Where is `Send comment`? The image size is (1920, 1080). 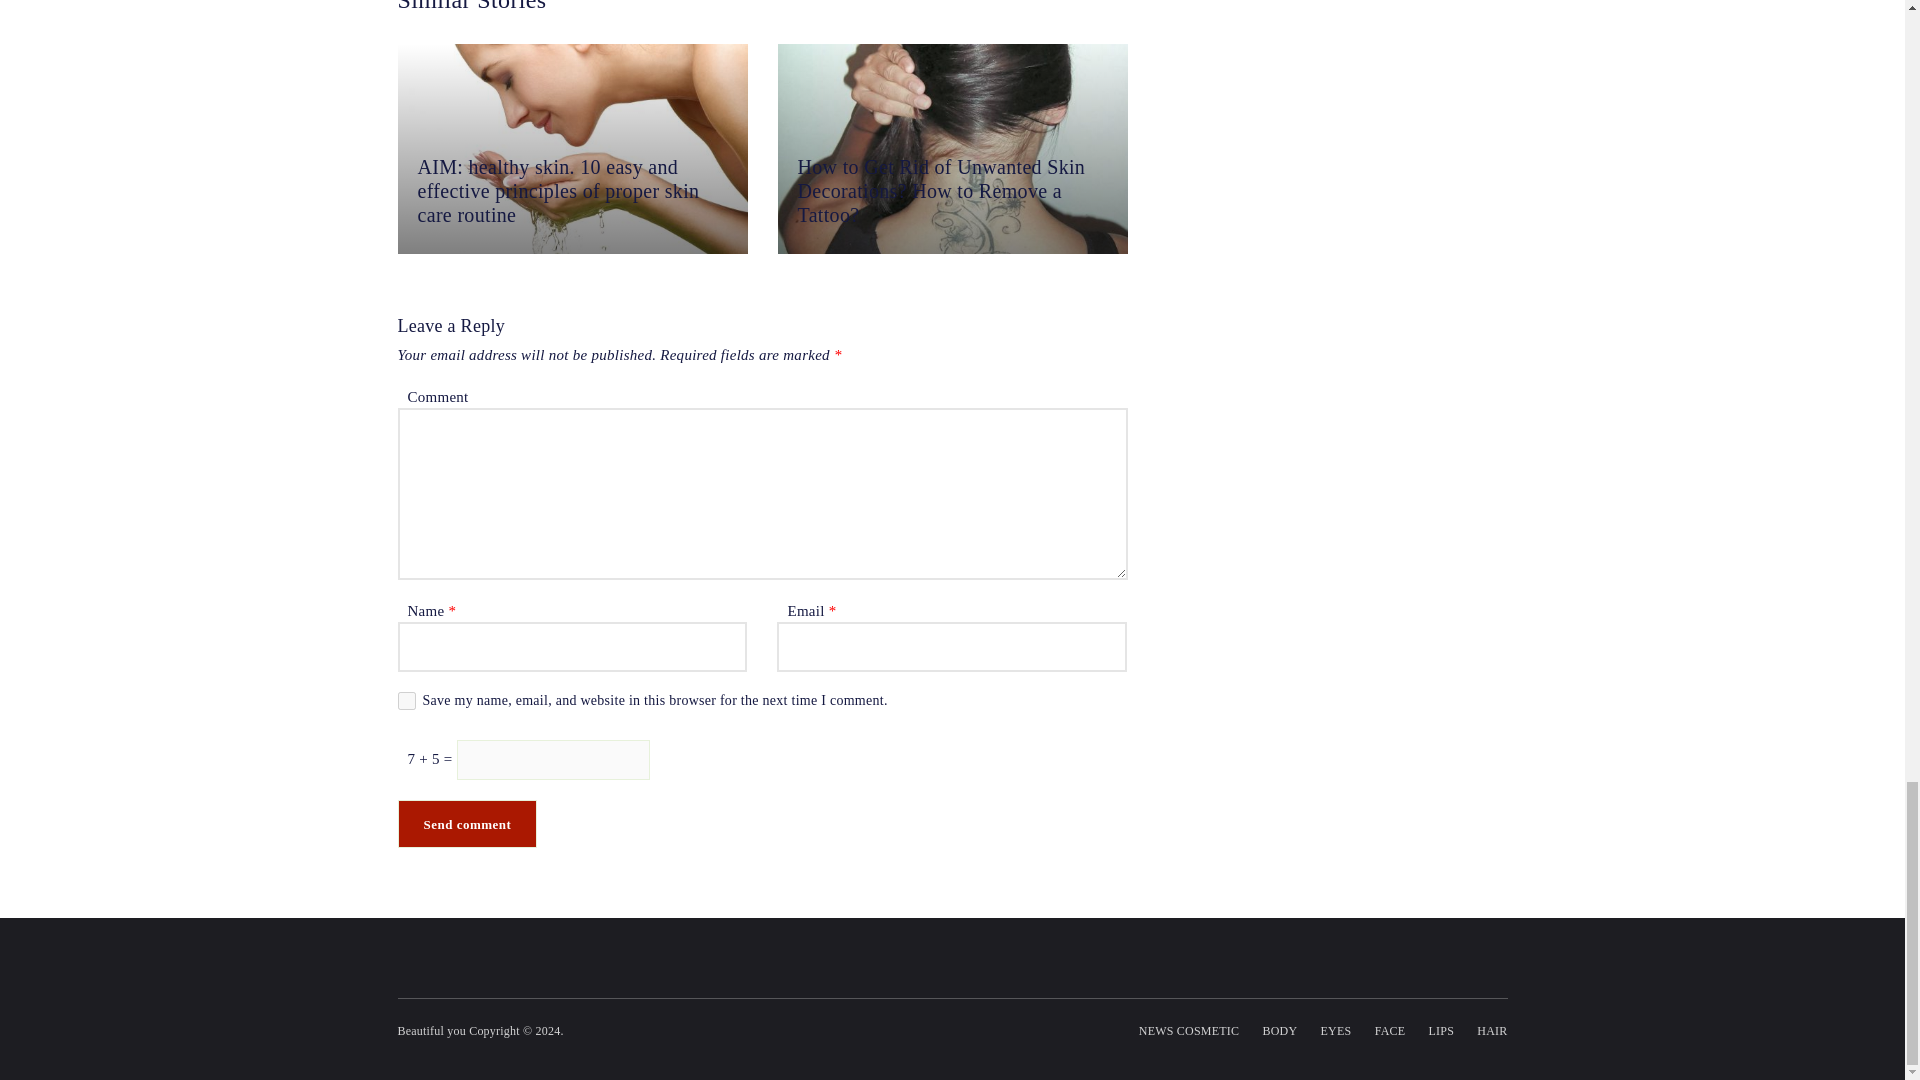 Send comment is located at coordinates (467, 824).